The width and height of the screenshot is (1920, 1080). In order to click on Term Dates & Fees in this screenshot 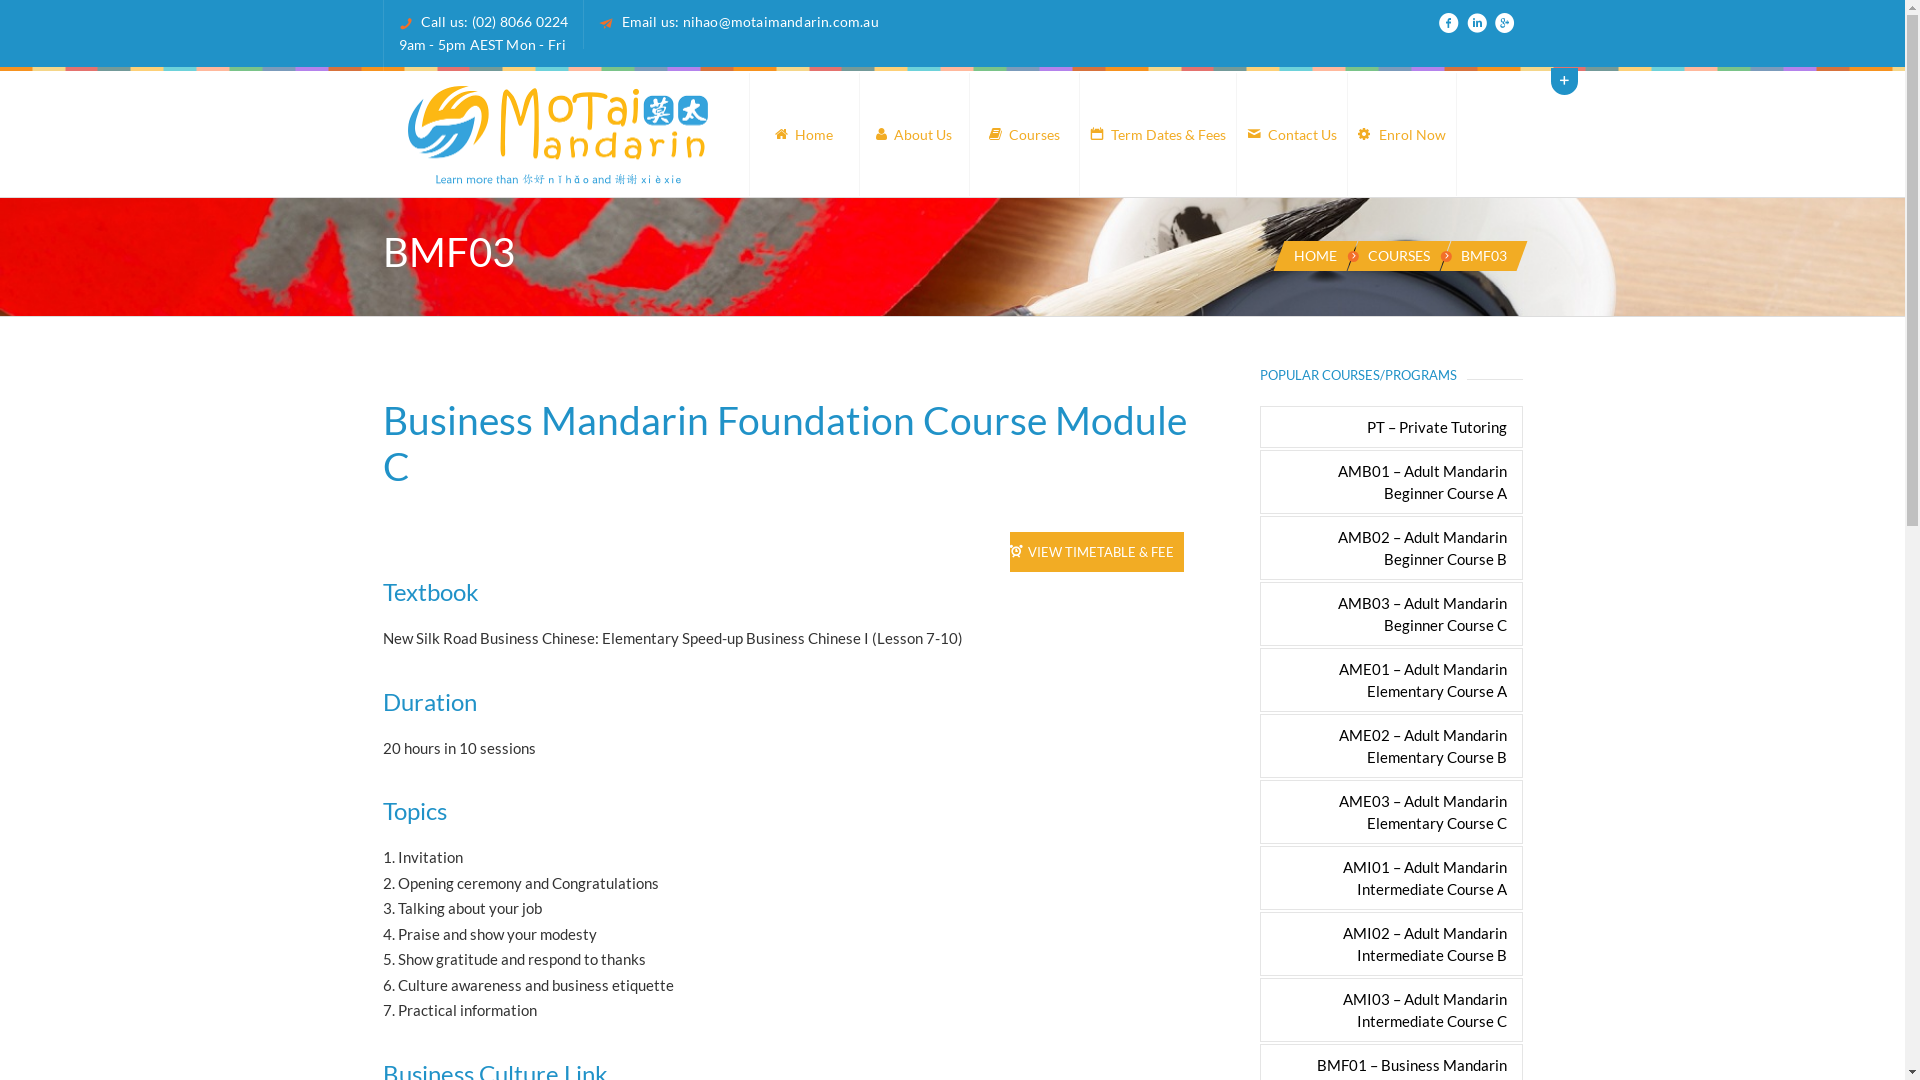, I will do `click(1156, 134)`.